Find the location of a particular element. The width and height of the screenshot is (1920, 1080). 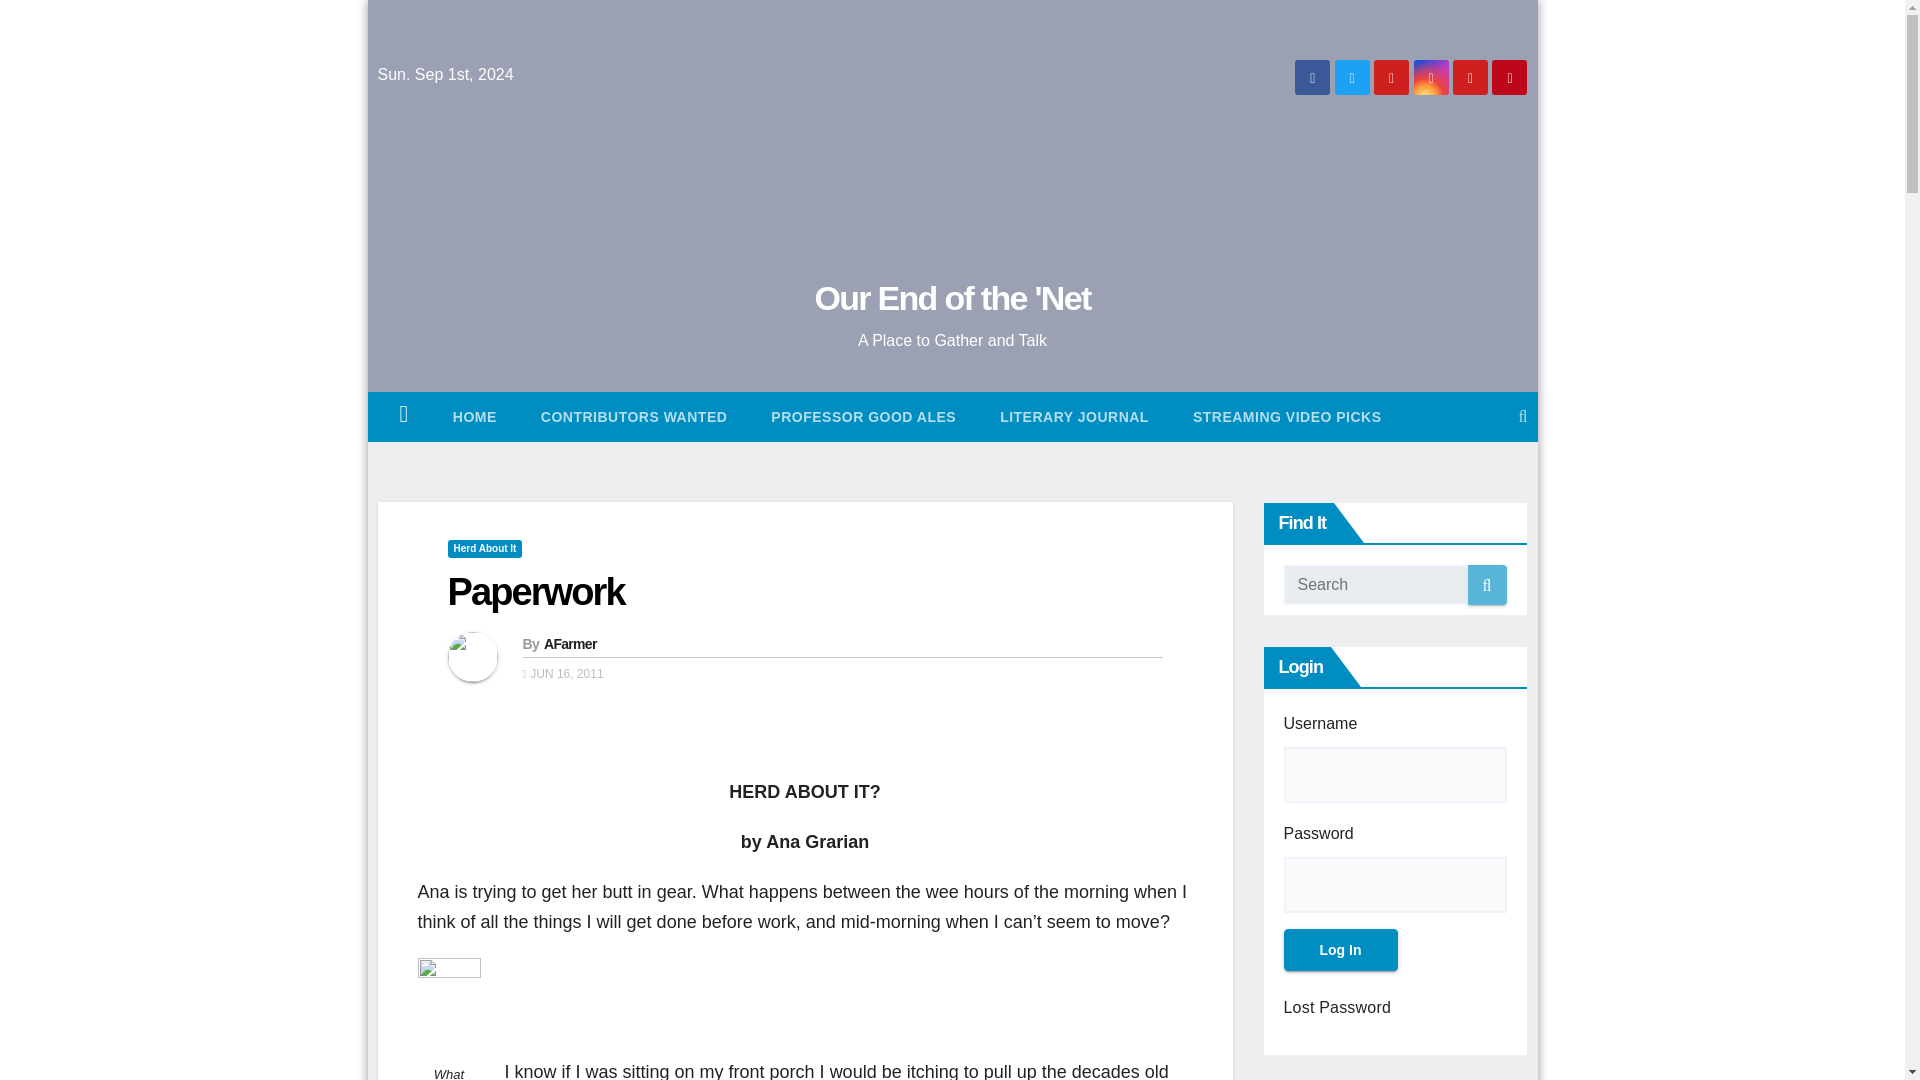

Literary Journal is located at coordinates (1074, 416).